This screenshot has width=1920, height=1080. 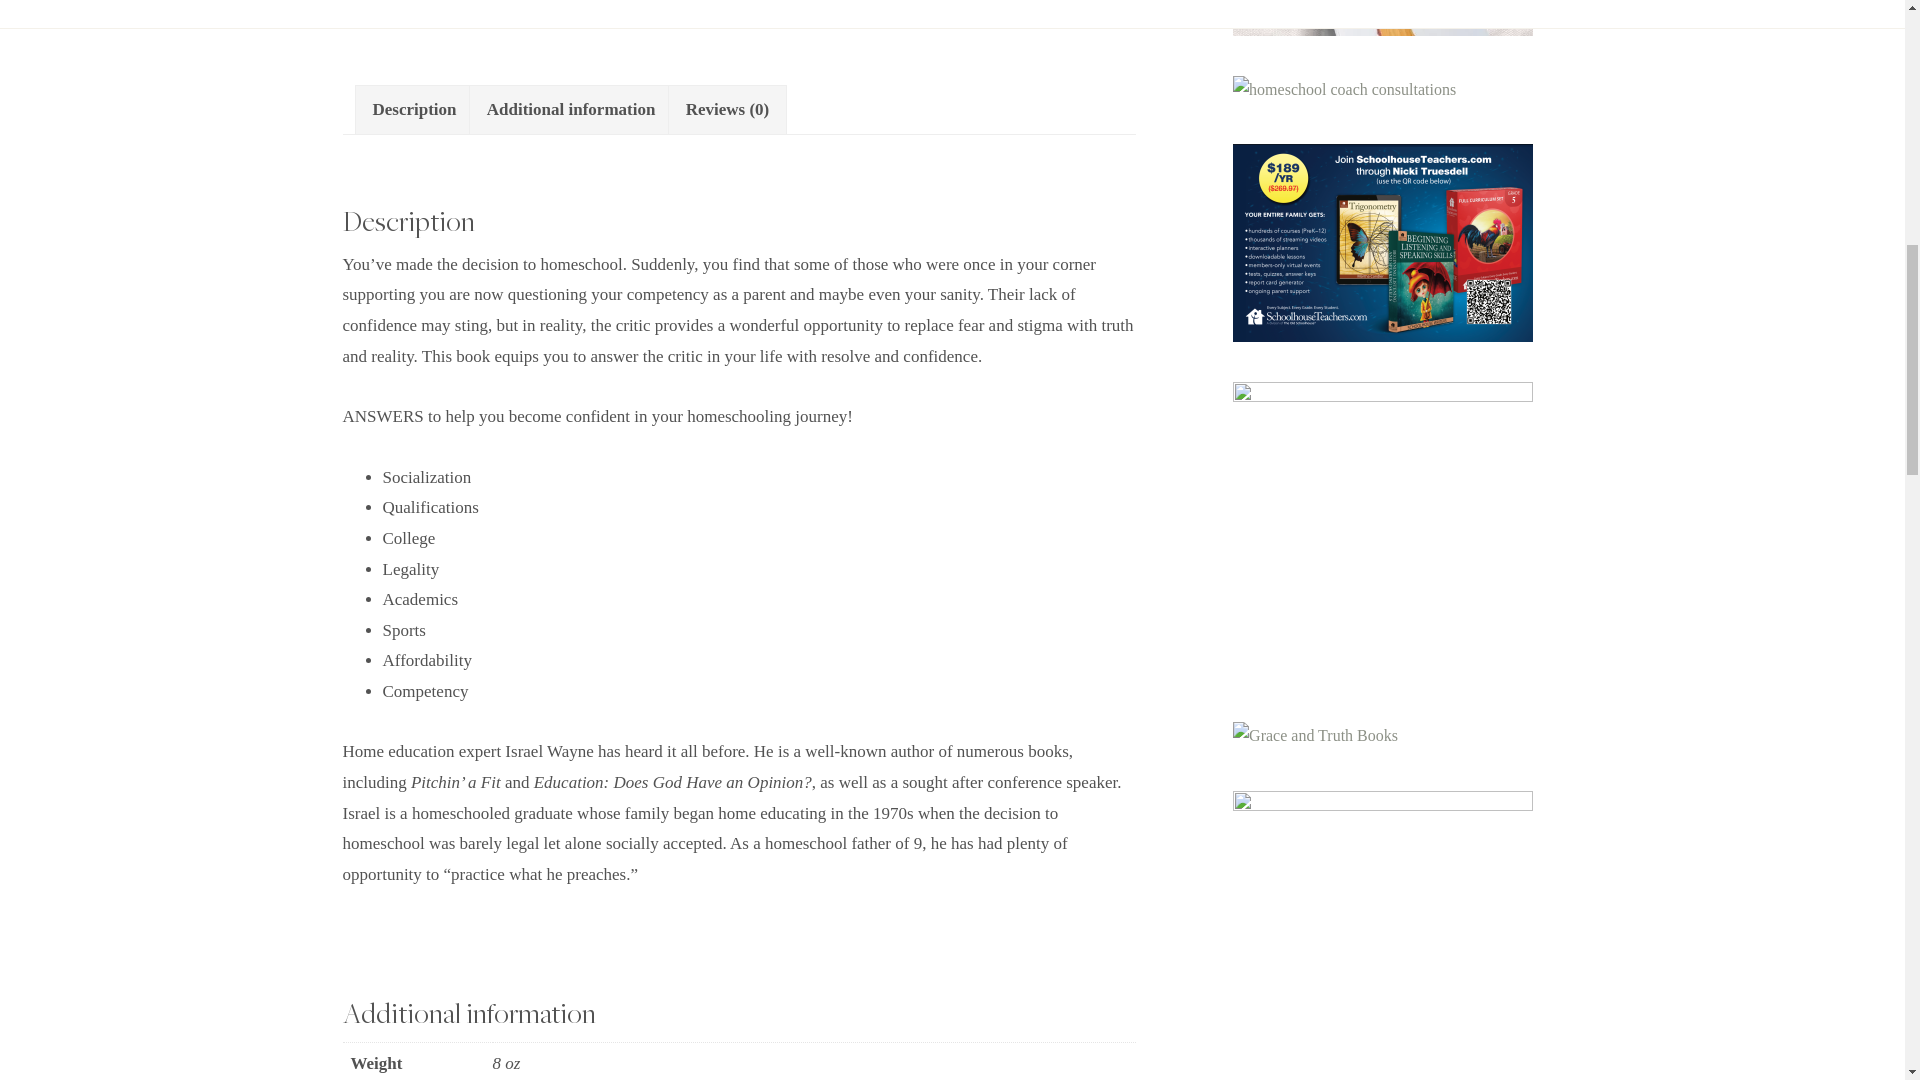 I want to click on Description, so click(x=414, y=110).